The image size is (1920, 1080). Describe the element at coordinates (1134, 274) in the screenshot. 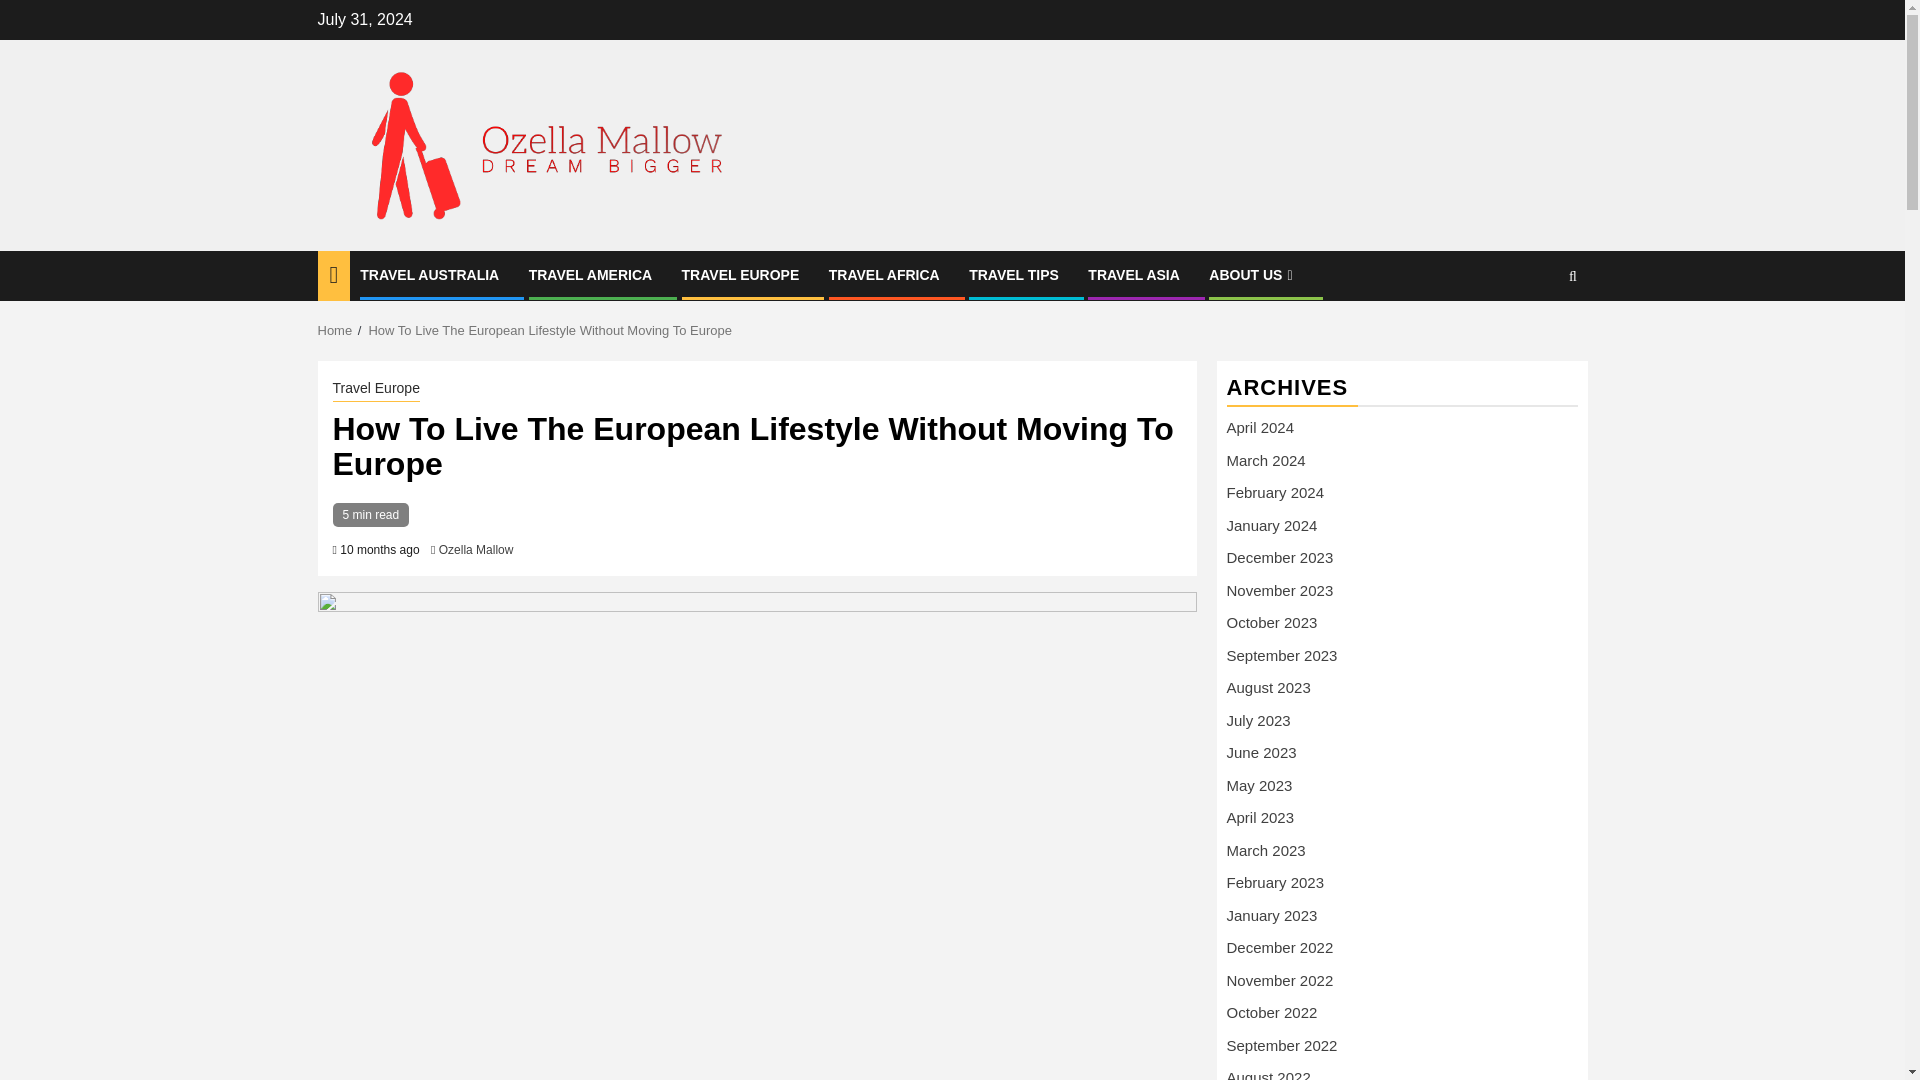

I see `TRAVEL ASIA` at that location.